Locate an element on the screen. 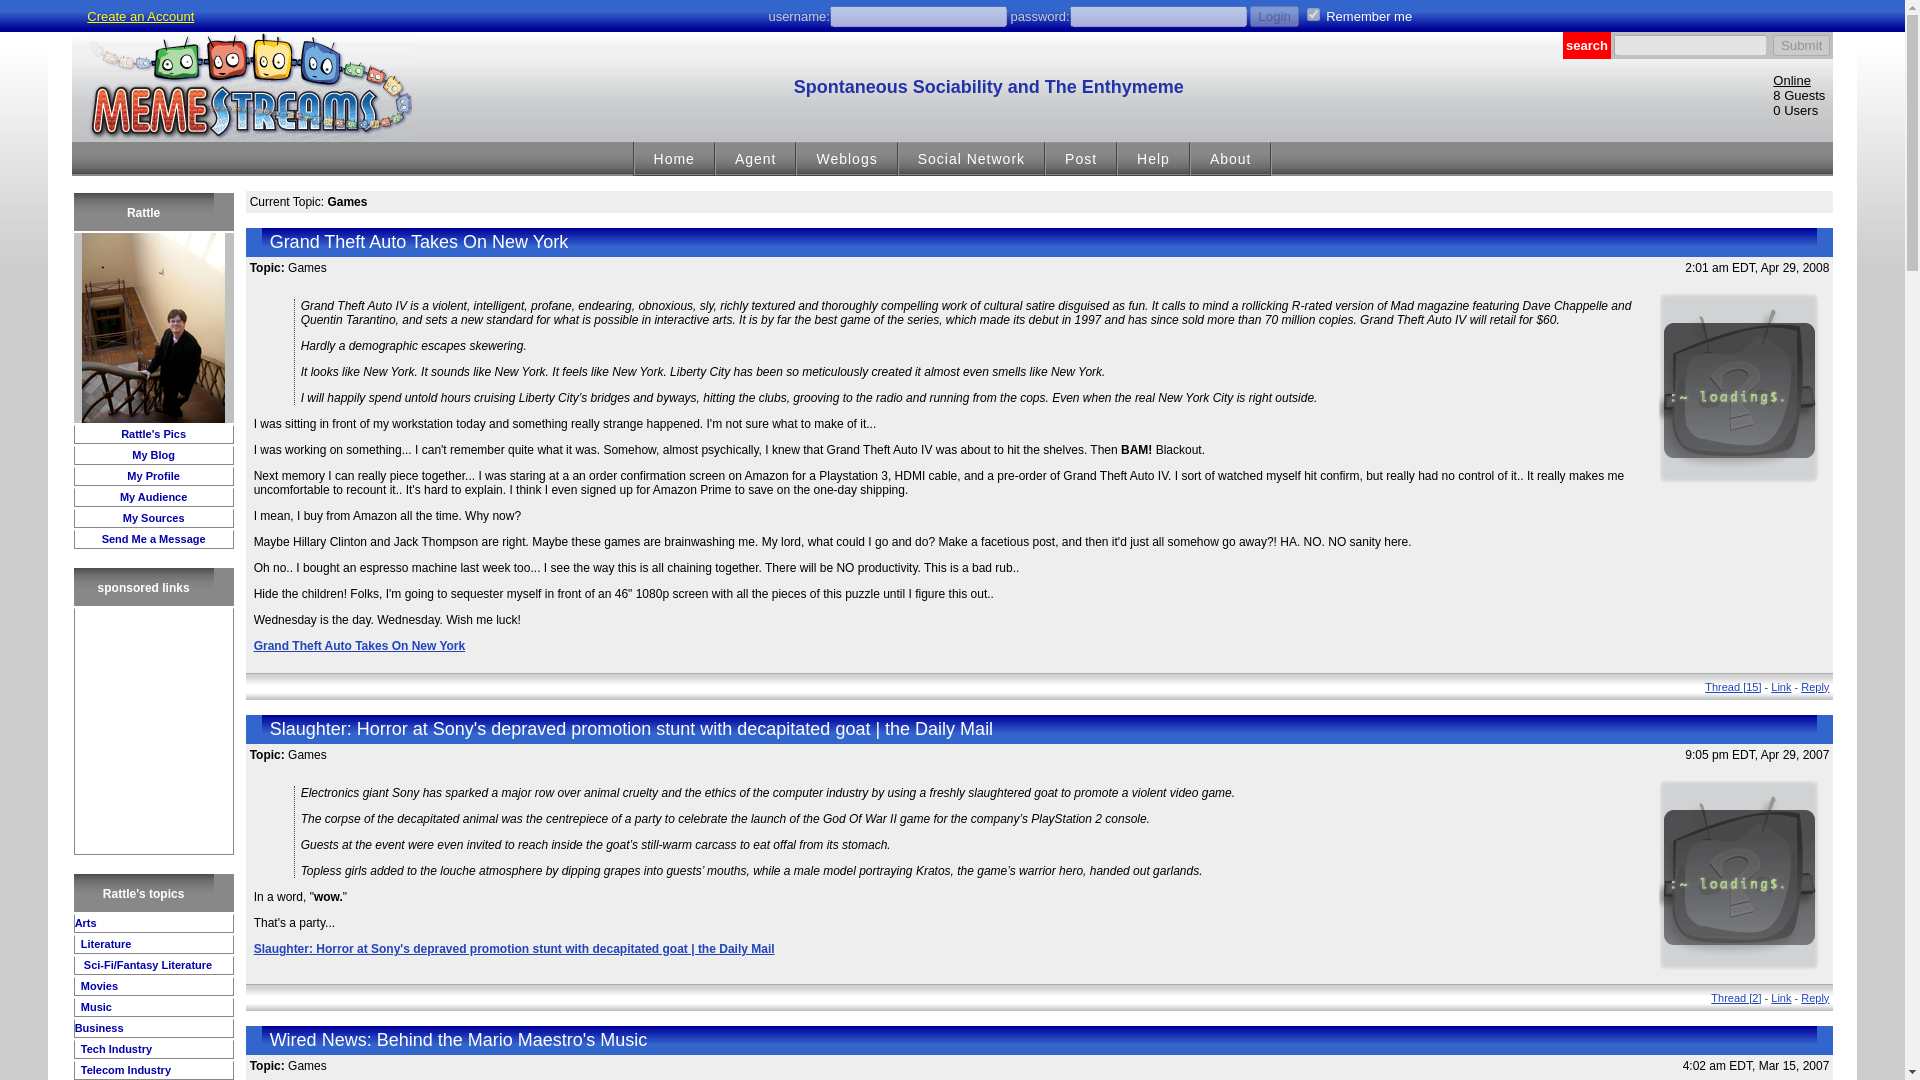 Image resolution: width=1920 pixels, height=1080 pixels. My Audience is located at coordinates (152, 497).